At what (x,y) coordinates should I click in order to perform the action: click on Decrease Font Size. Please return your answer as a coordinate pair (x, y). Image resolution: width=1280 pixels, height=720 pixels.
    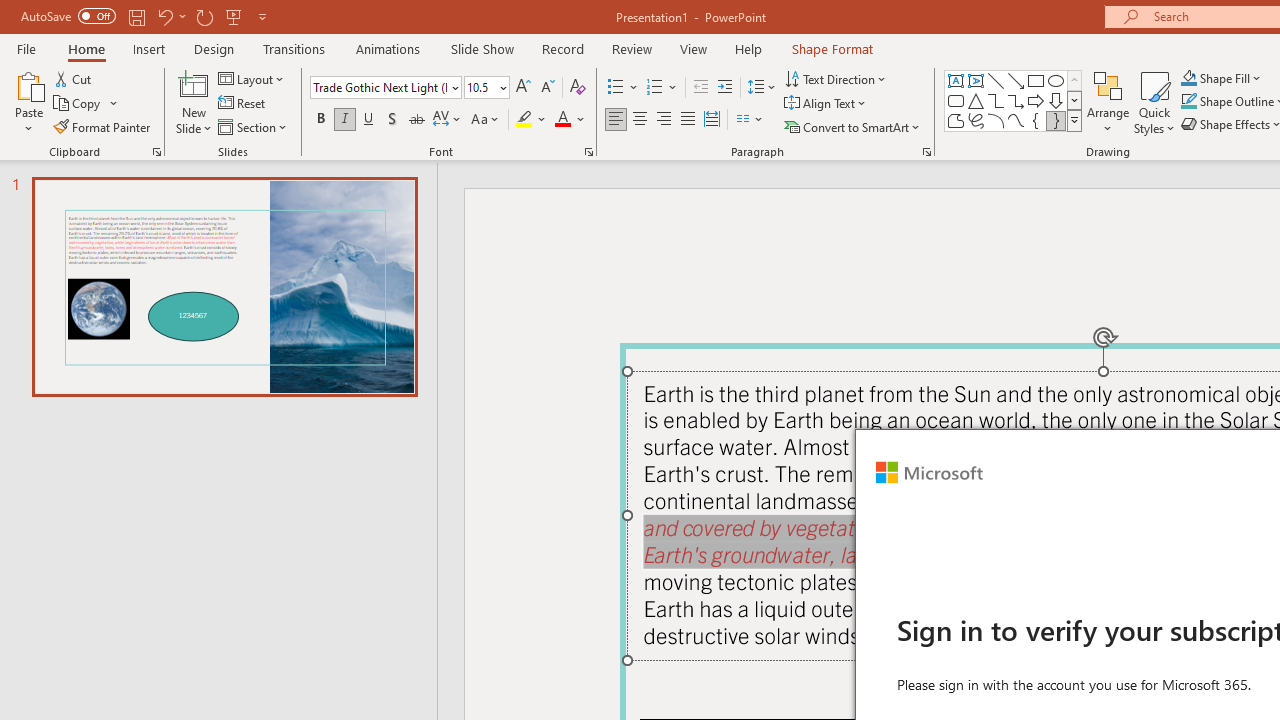
    Looking at the image, I should click on (547, 88).